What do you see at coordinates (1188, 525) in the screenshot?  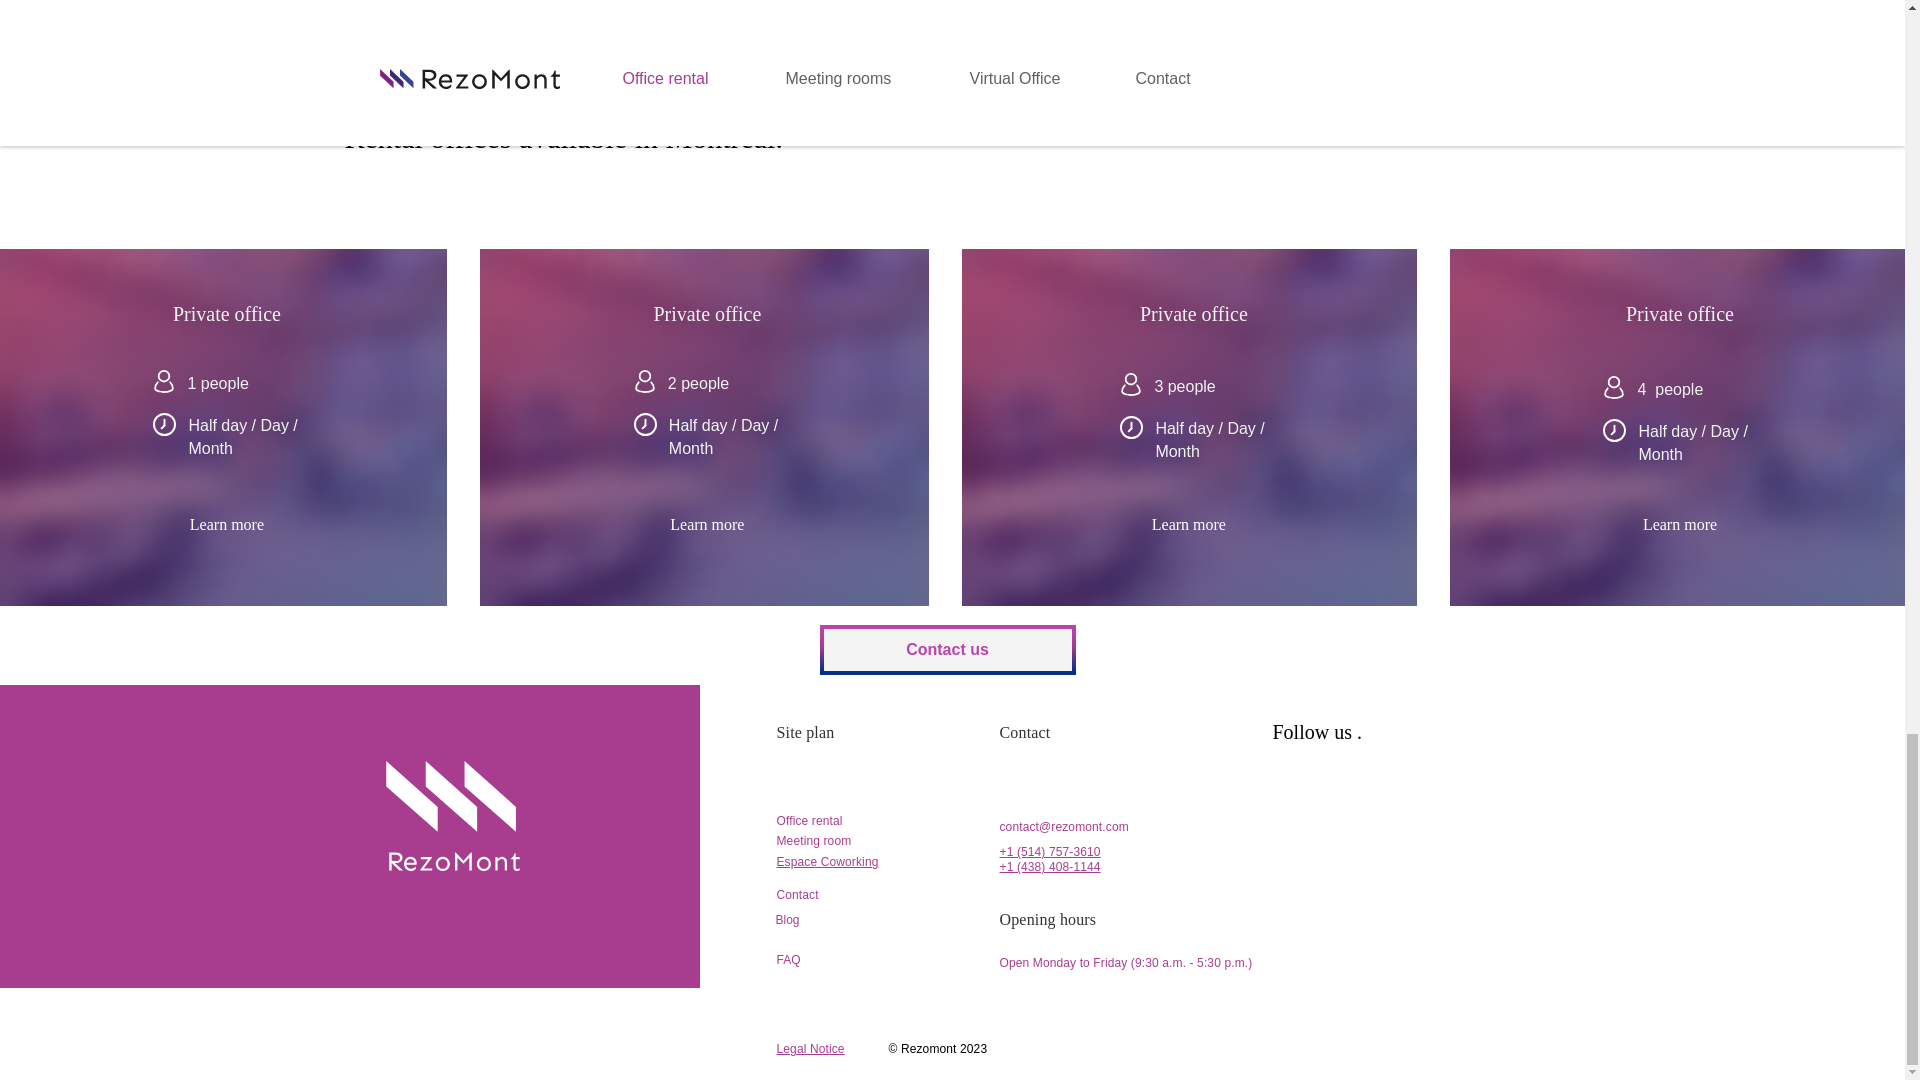 I see `Learn more` at bounding box center [1188, 525].